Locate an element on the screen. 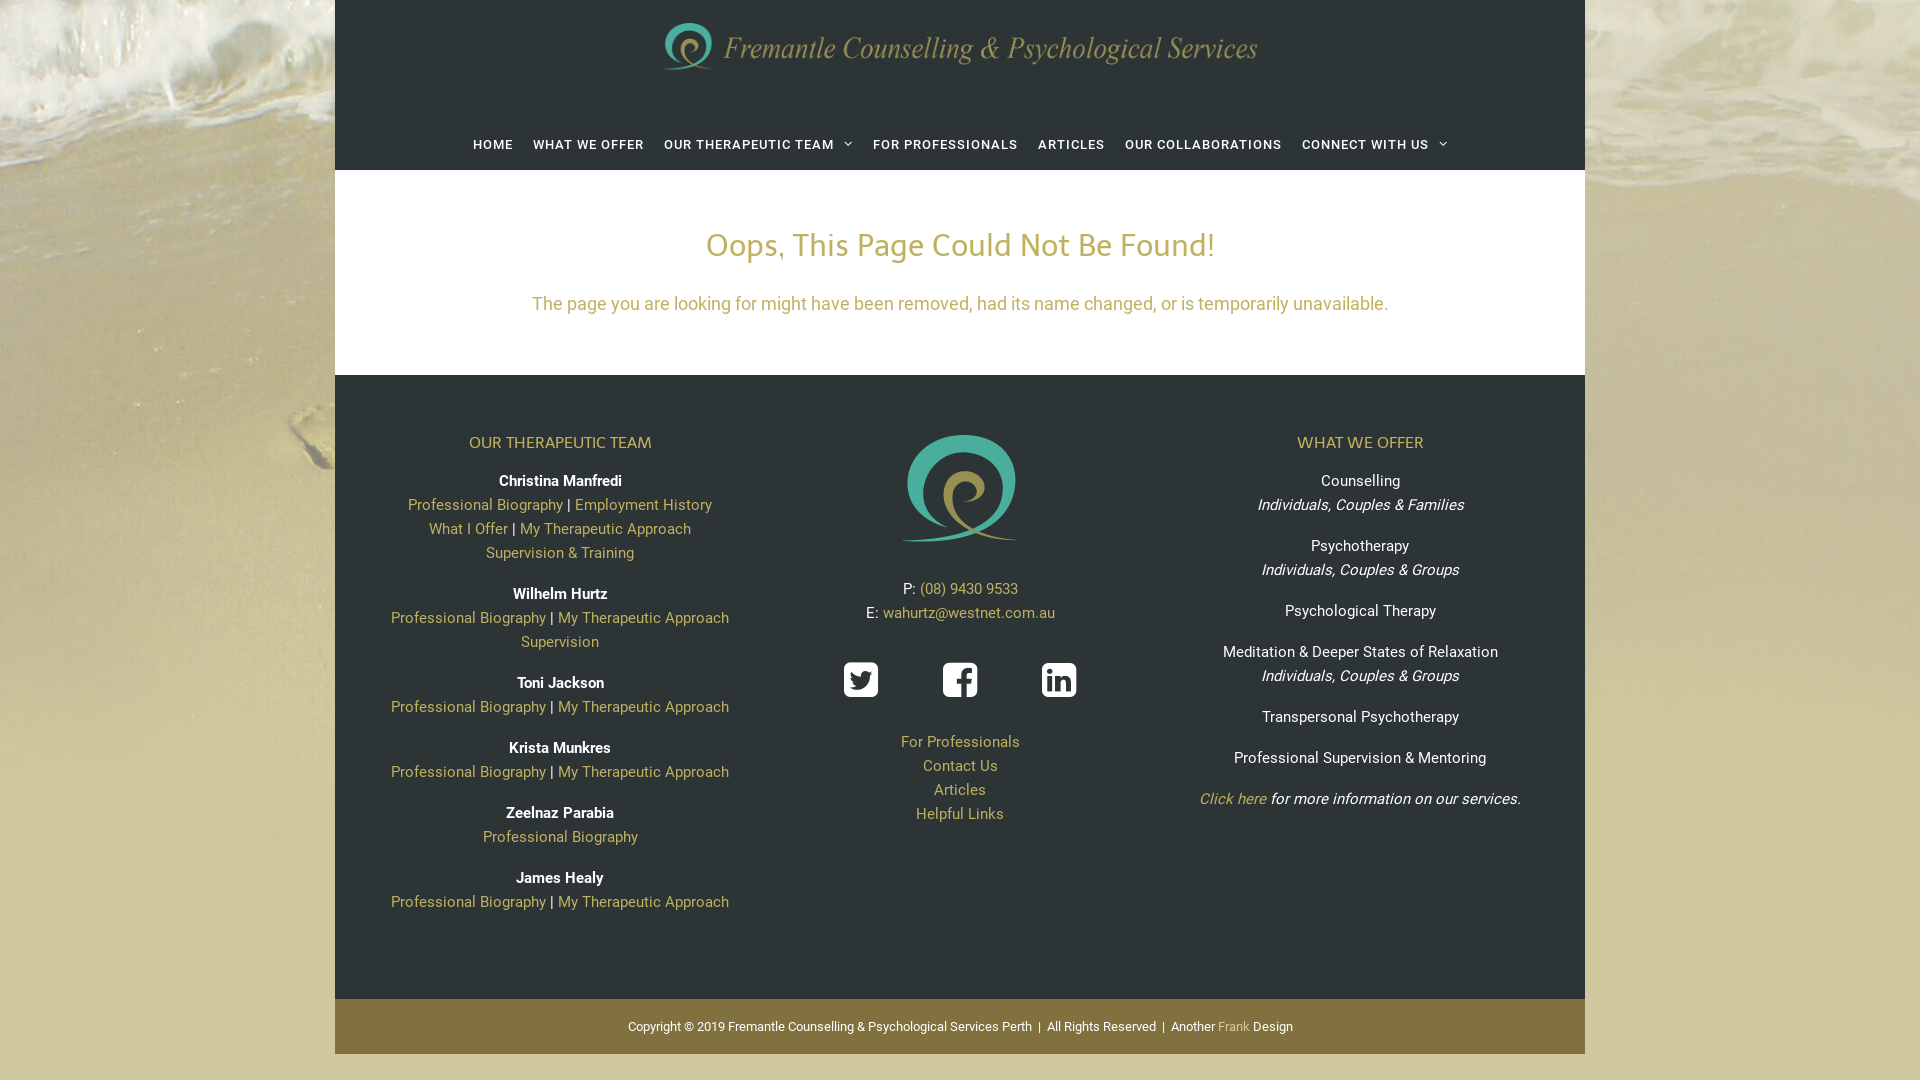 This screenshot has width=1920, height=1080. What I Offer is located at coordinates (468, 529).